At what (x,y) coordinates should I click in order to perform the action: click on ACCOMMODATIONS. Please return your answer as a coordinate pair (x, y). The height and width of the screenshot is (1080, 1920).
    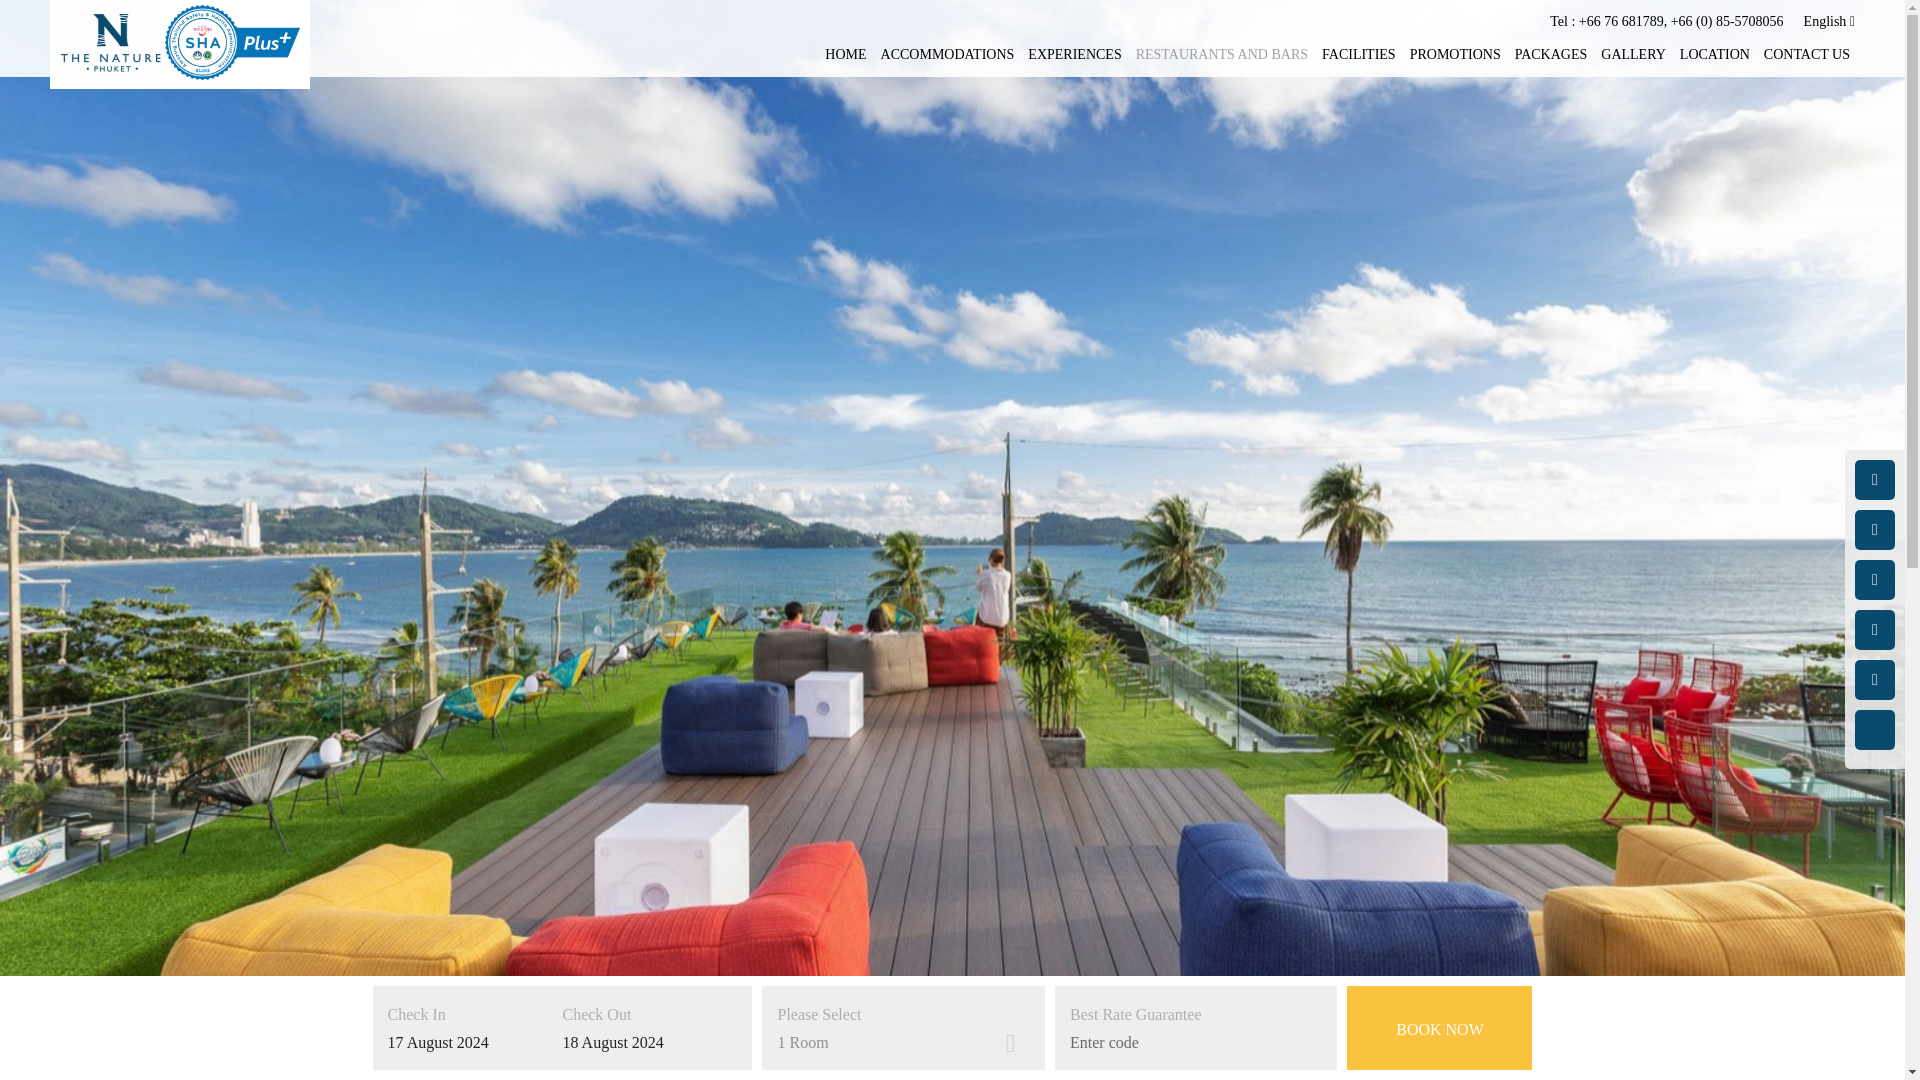
    Looking at the image, I should click on (948, 56).